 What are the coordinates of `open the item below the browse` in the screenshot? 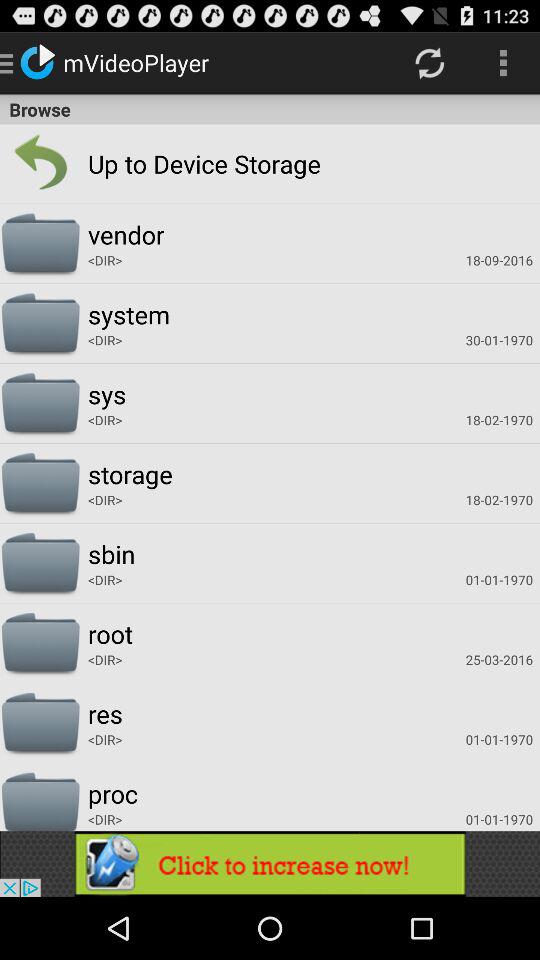 It's located at (40, 164).